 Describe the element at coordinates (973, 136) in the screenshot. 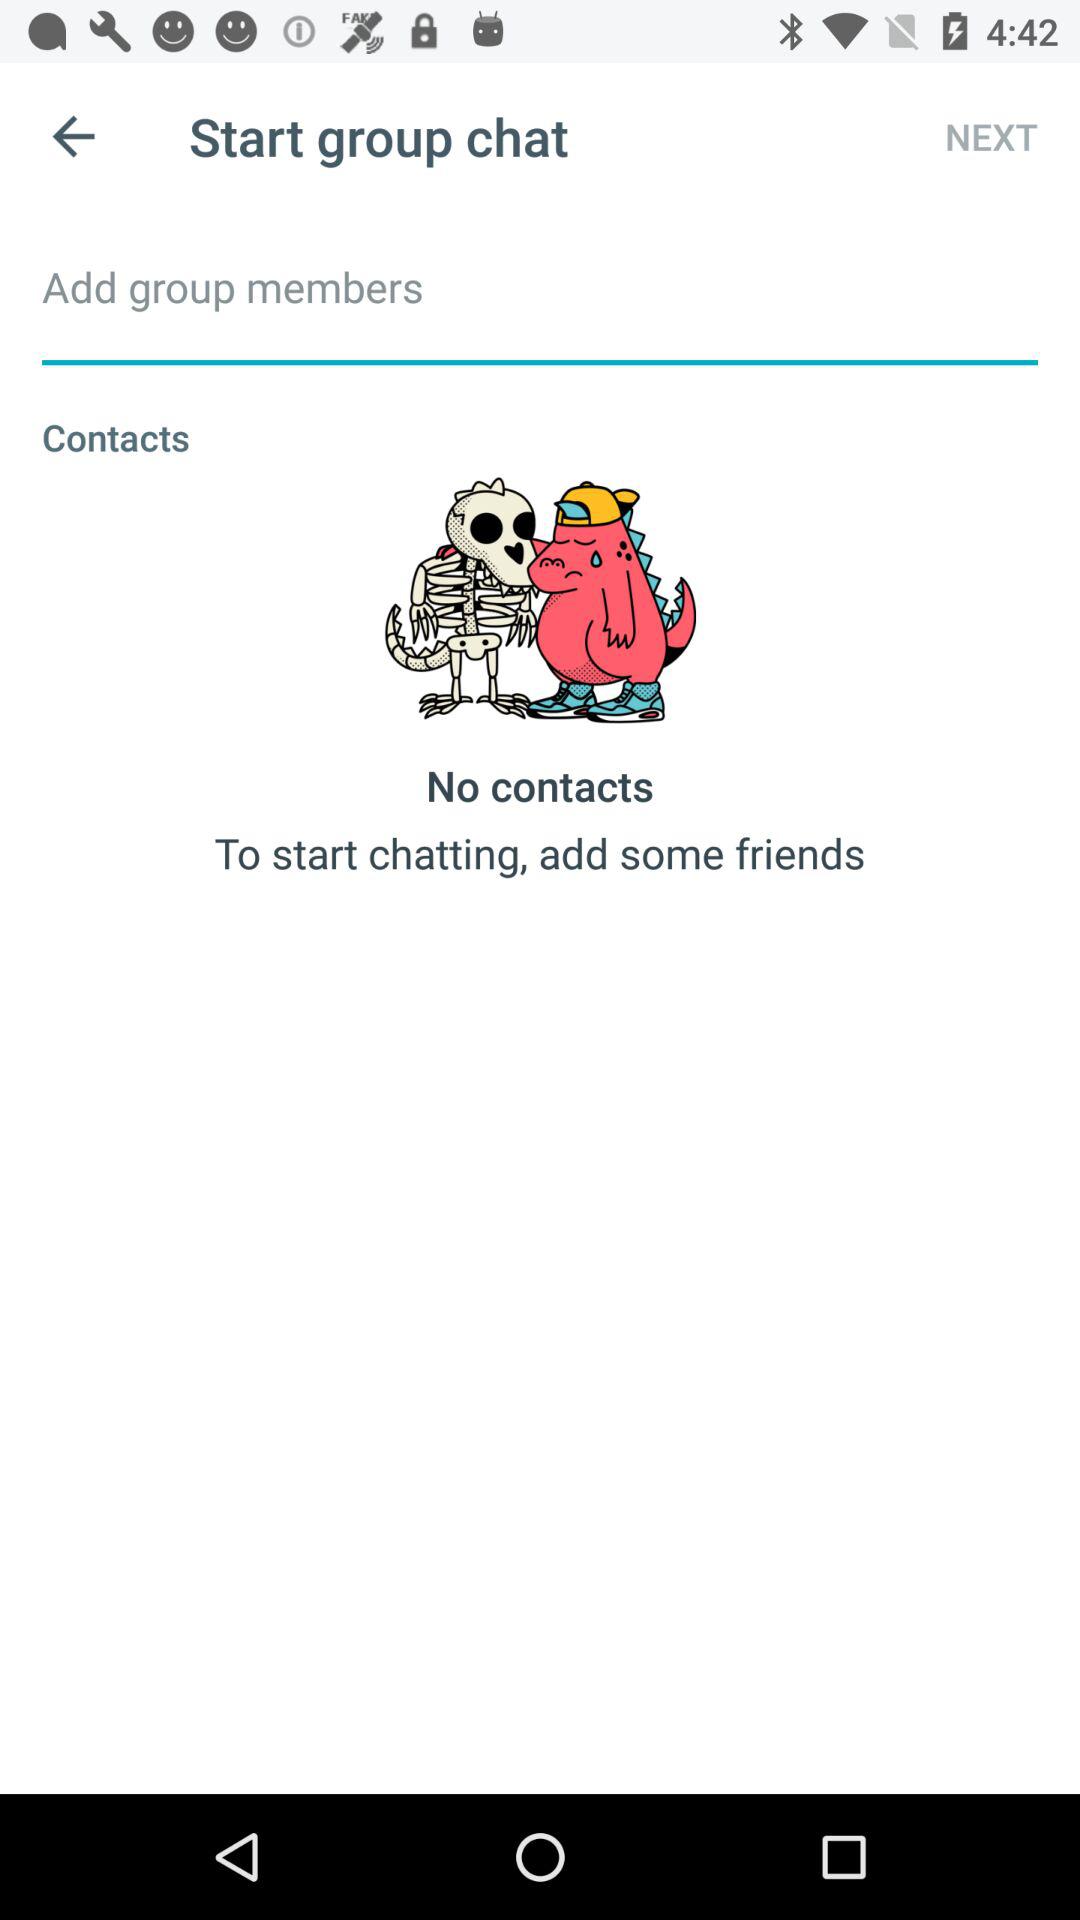

I see `click next icon` at that location.